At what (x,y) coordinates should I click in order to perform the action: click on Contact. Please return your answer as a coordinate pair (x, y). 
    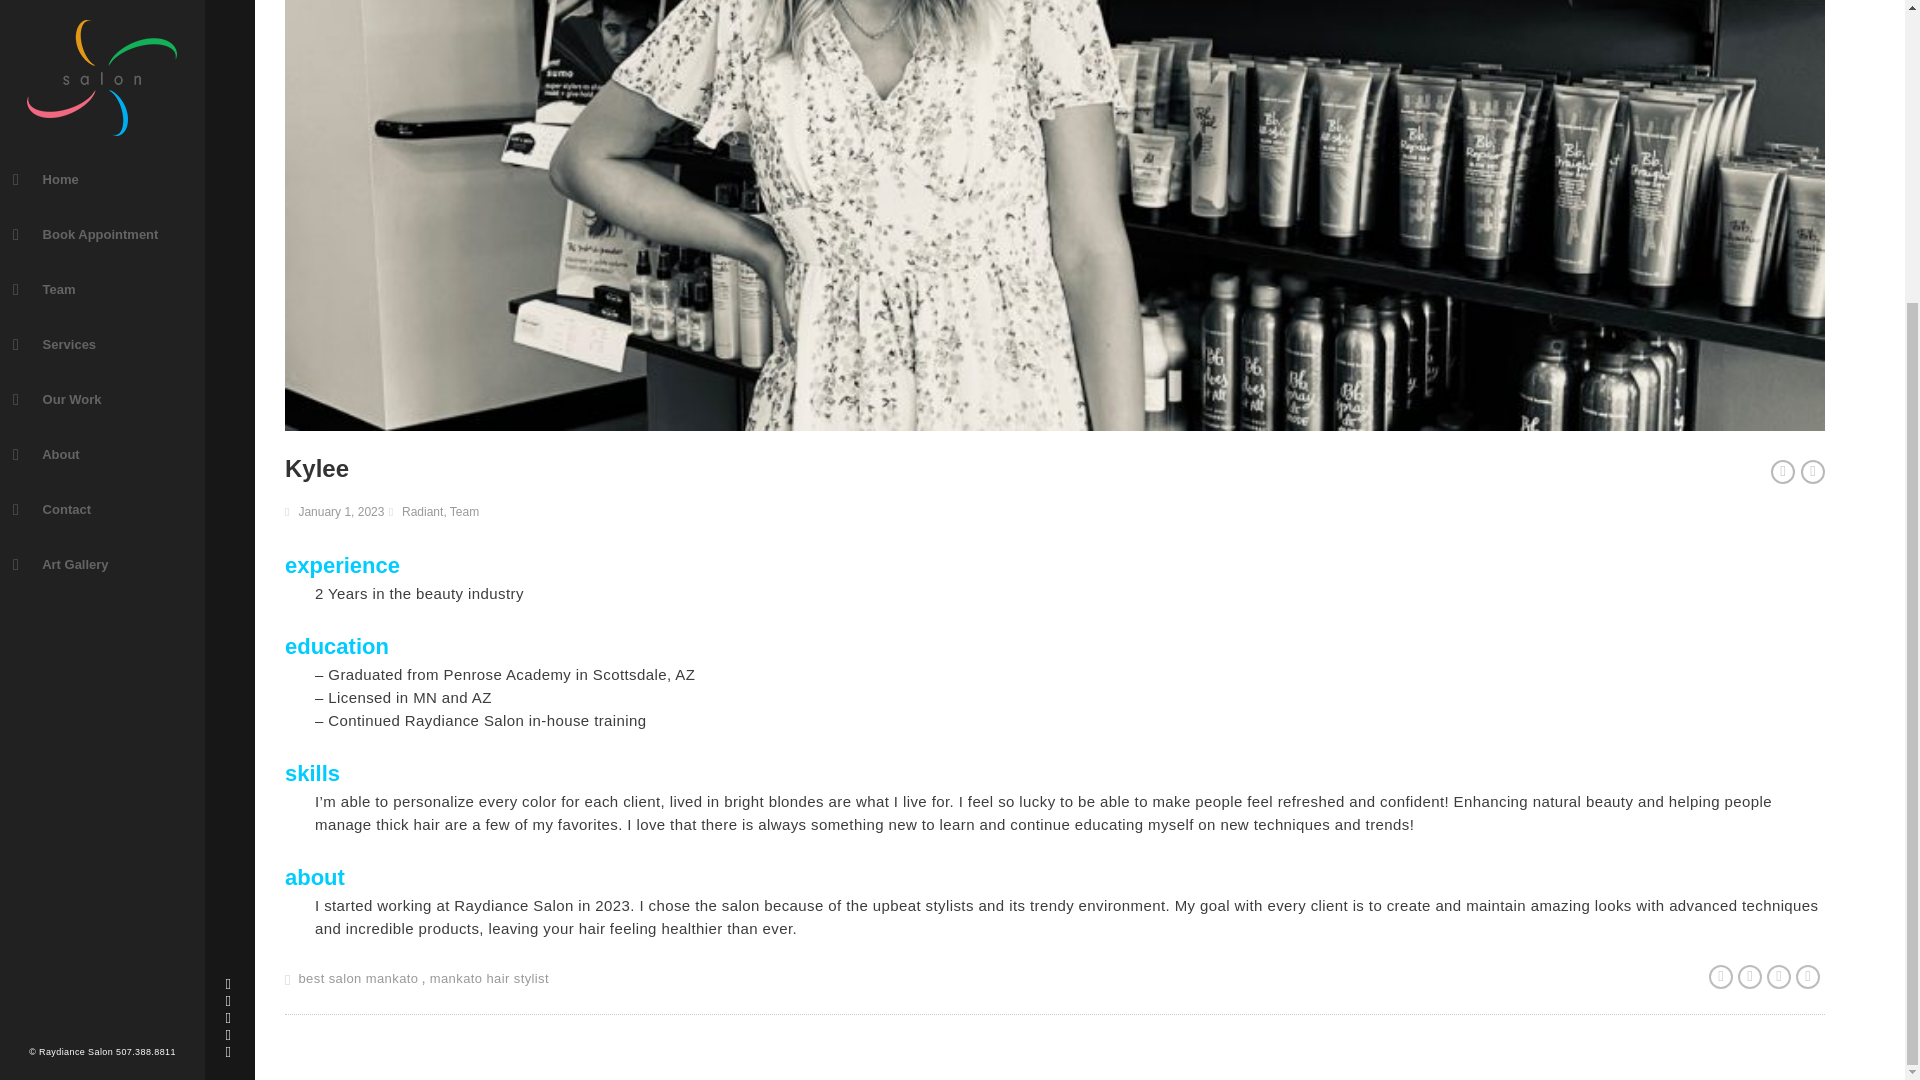
    Looking at the image, I should click on (102, 100).